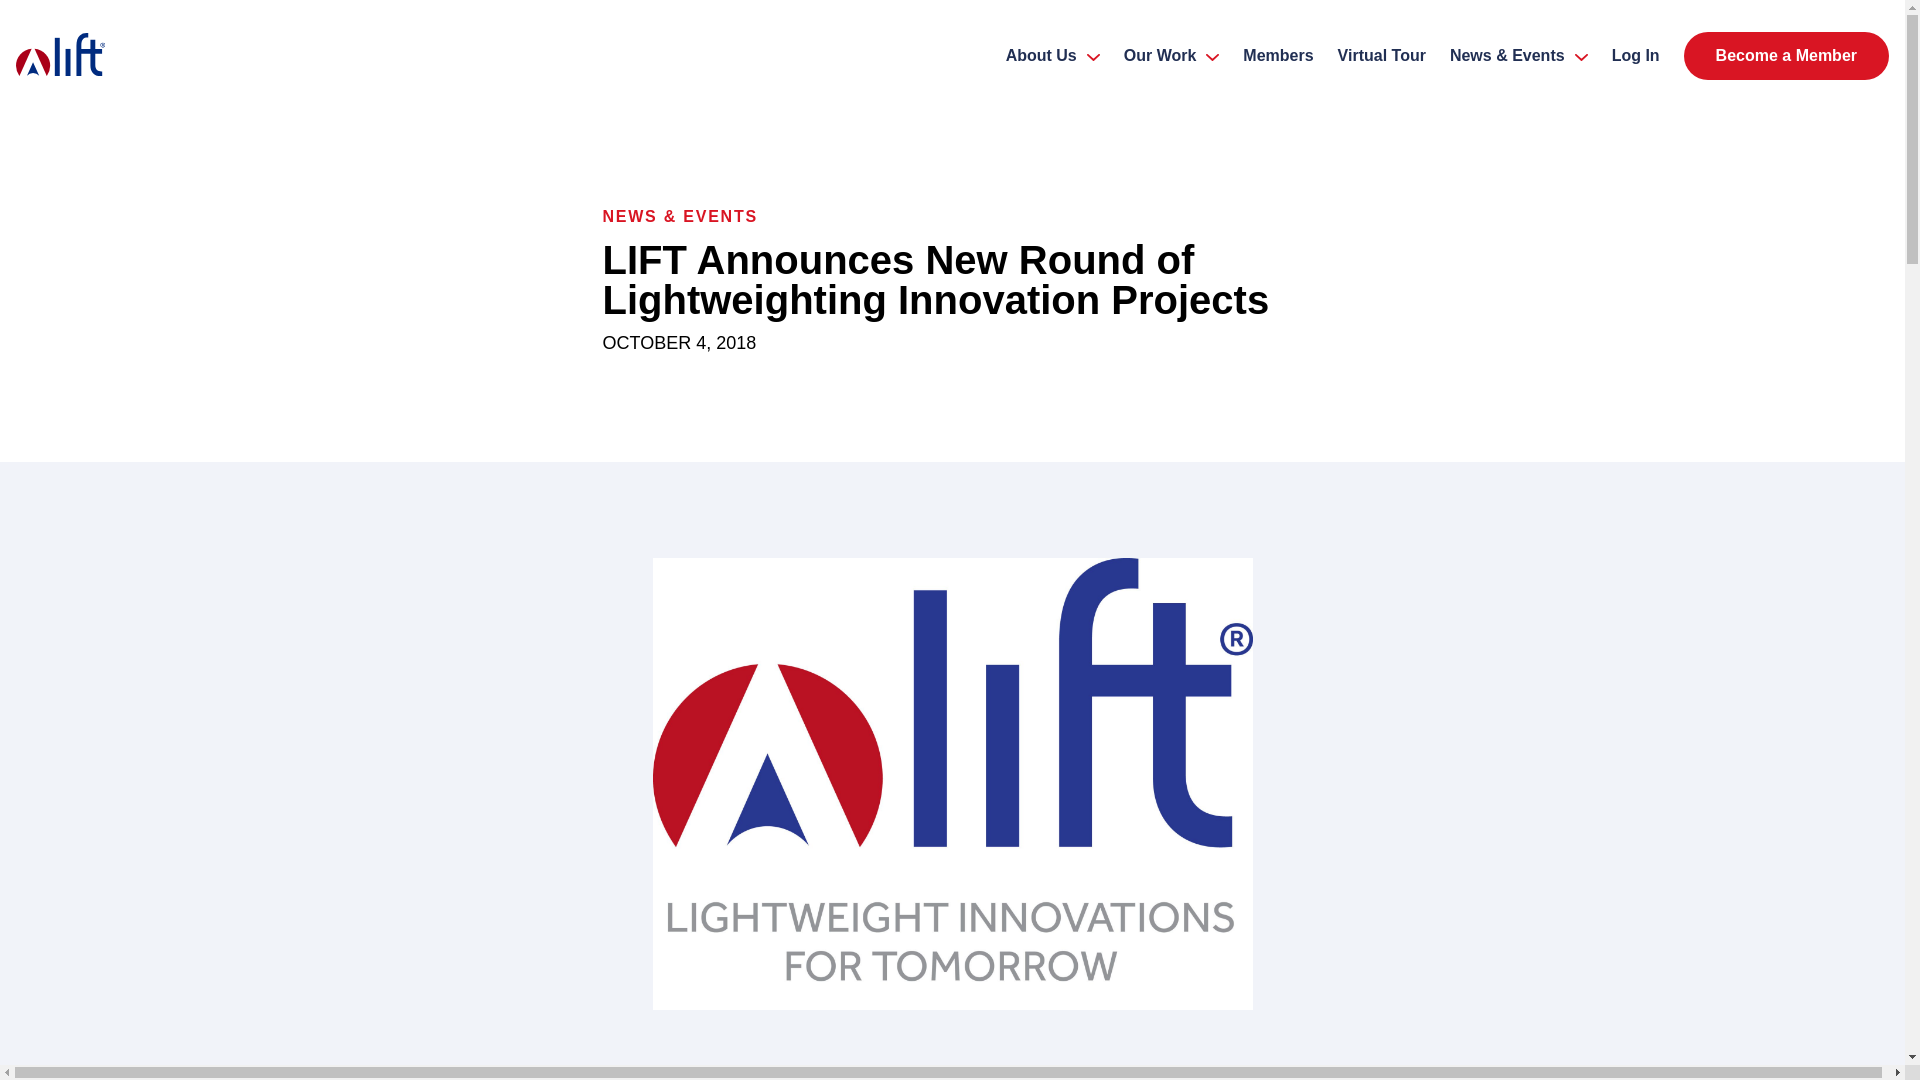 The height and width of the screenshot is (1080, 1920). I want to click on Virtual Tour, so click(1382, 56).